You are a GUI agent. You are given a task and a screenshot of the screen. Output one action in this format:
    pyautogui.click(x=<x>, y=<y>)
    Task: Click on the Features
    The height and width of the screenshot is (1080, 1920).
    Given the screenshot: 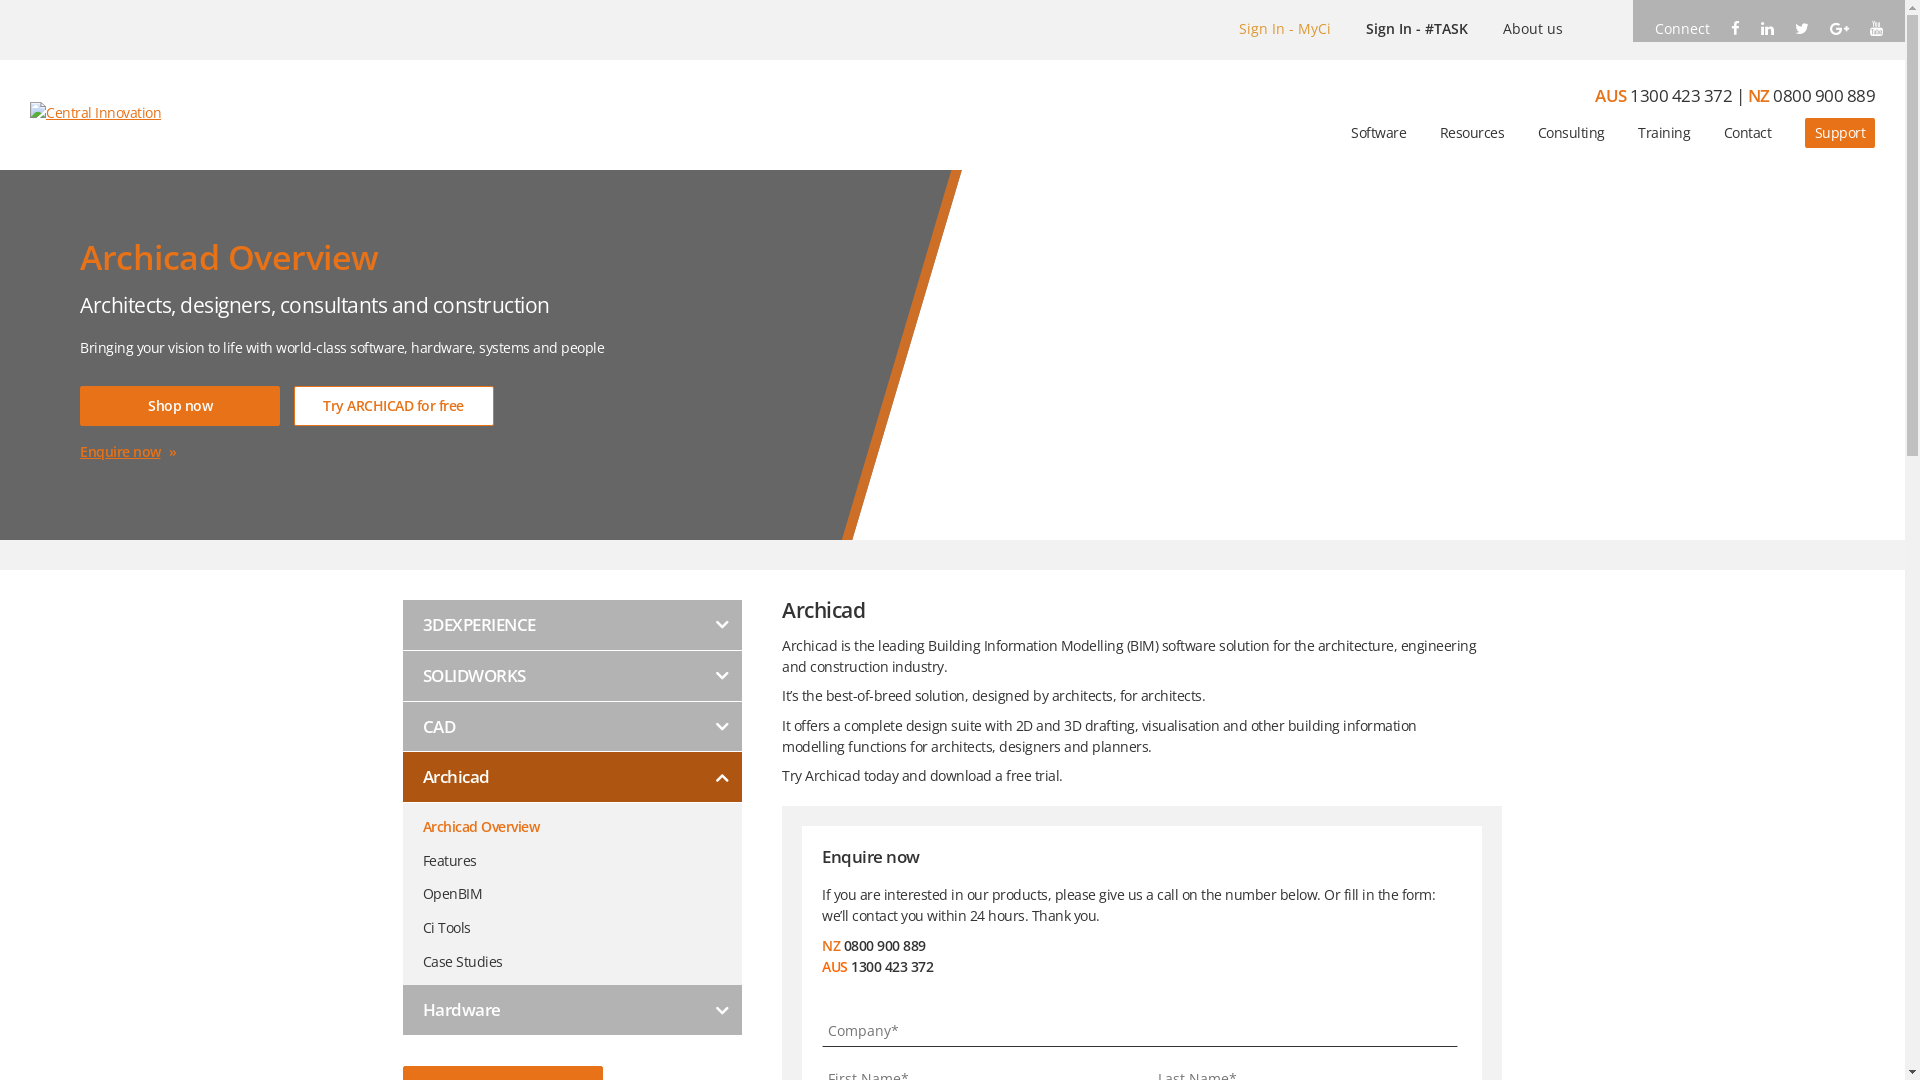 What is the action you would take?
    pyautogui.click(x=582, y=854)
    